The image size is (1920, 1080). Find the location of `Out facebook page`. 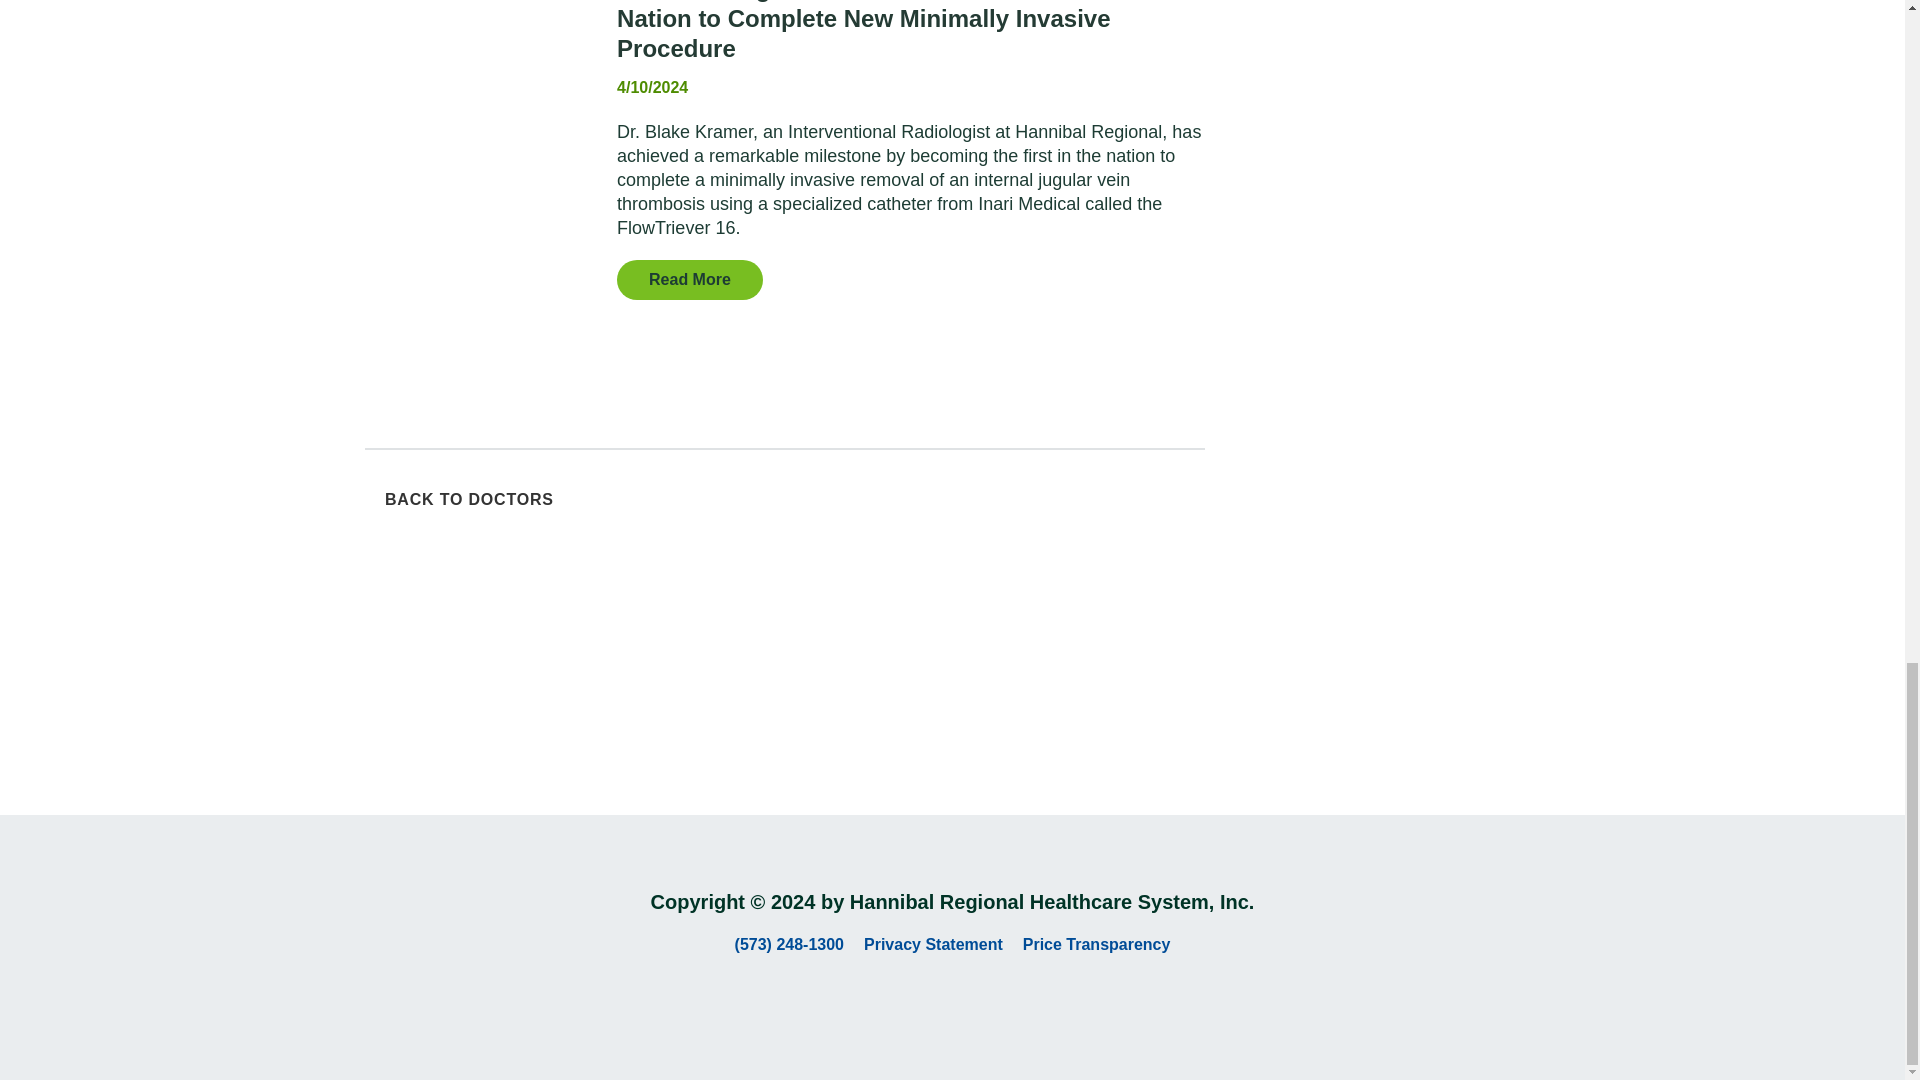

Out facebook page is located at coordinates (908, 1004).